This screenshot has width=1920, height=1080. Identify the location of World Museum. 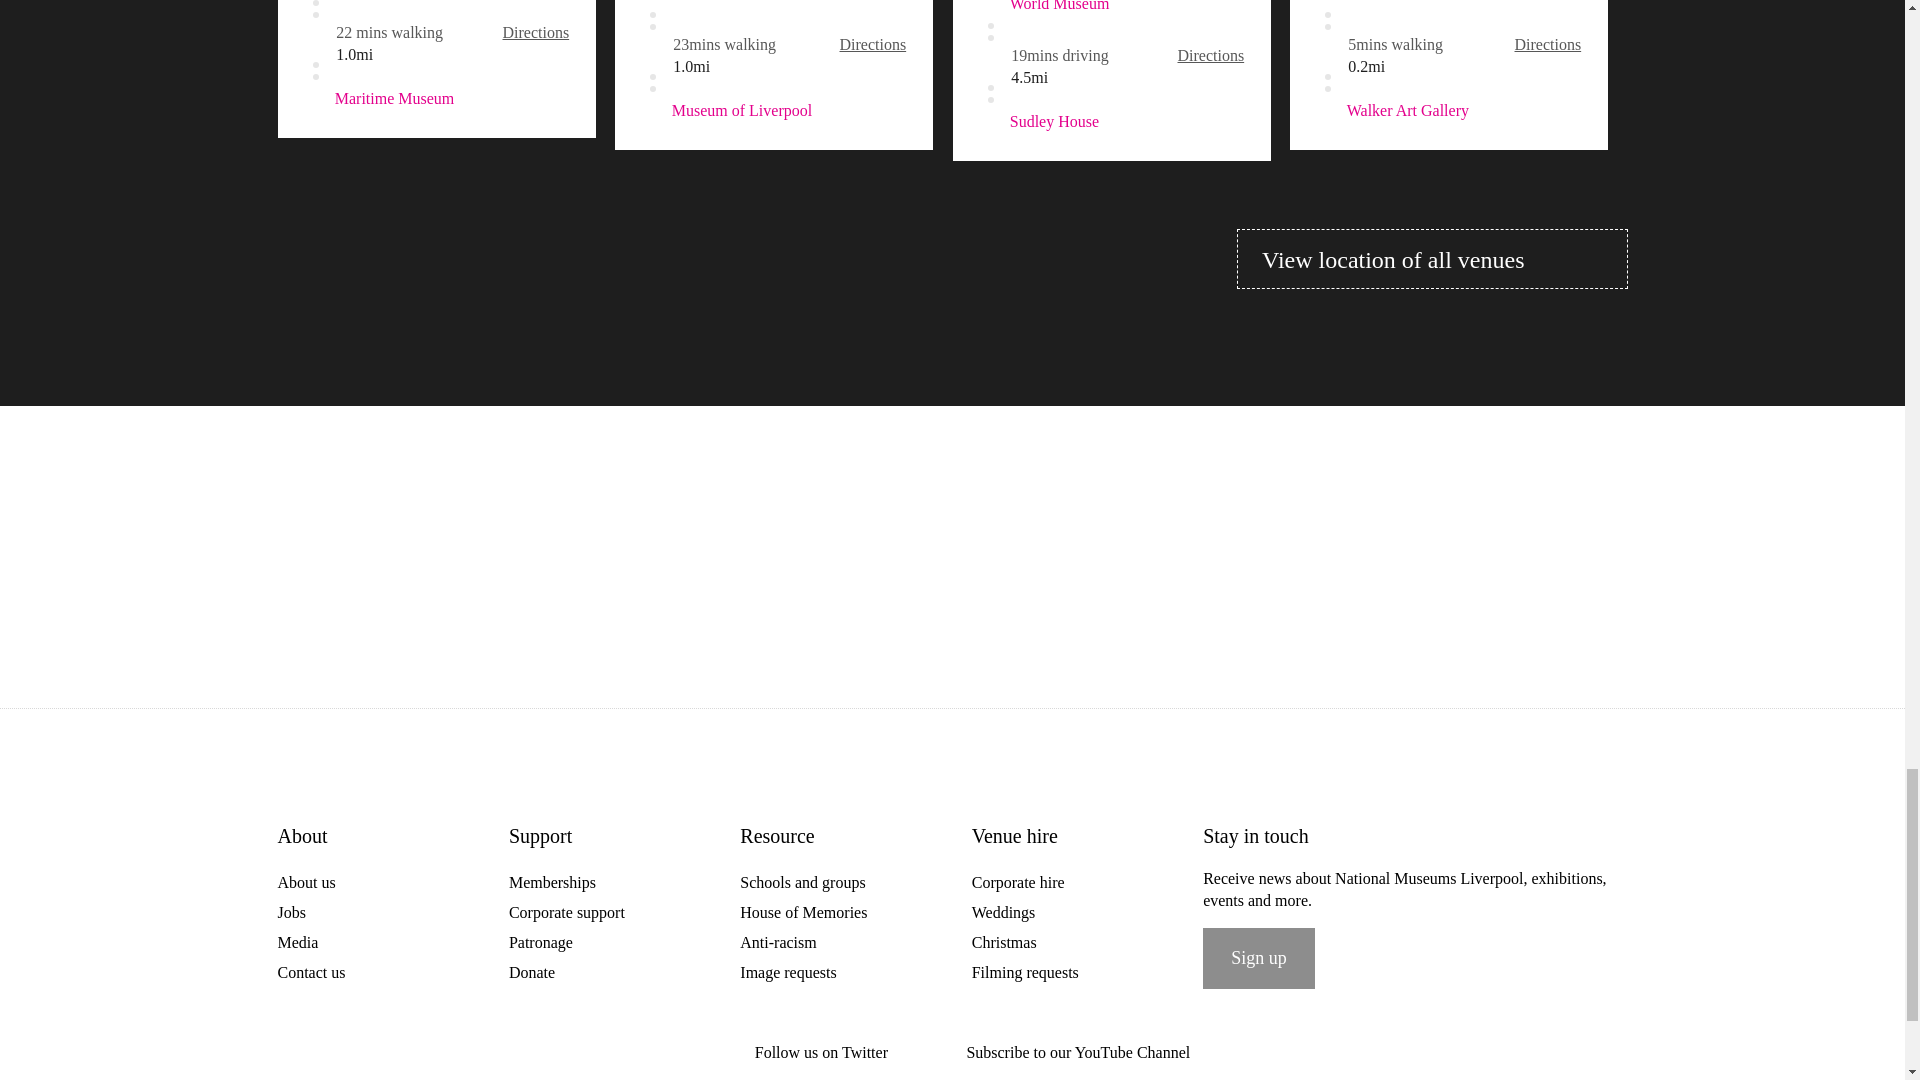
(652, 3).